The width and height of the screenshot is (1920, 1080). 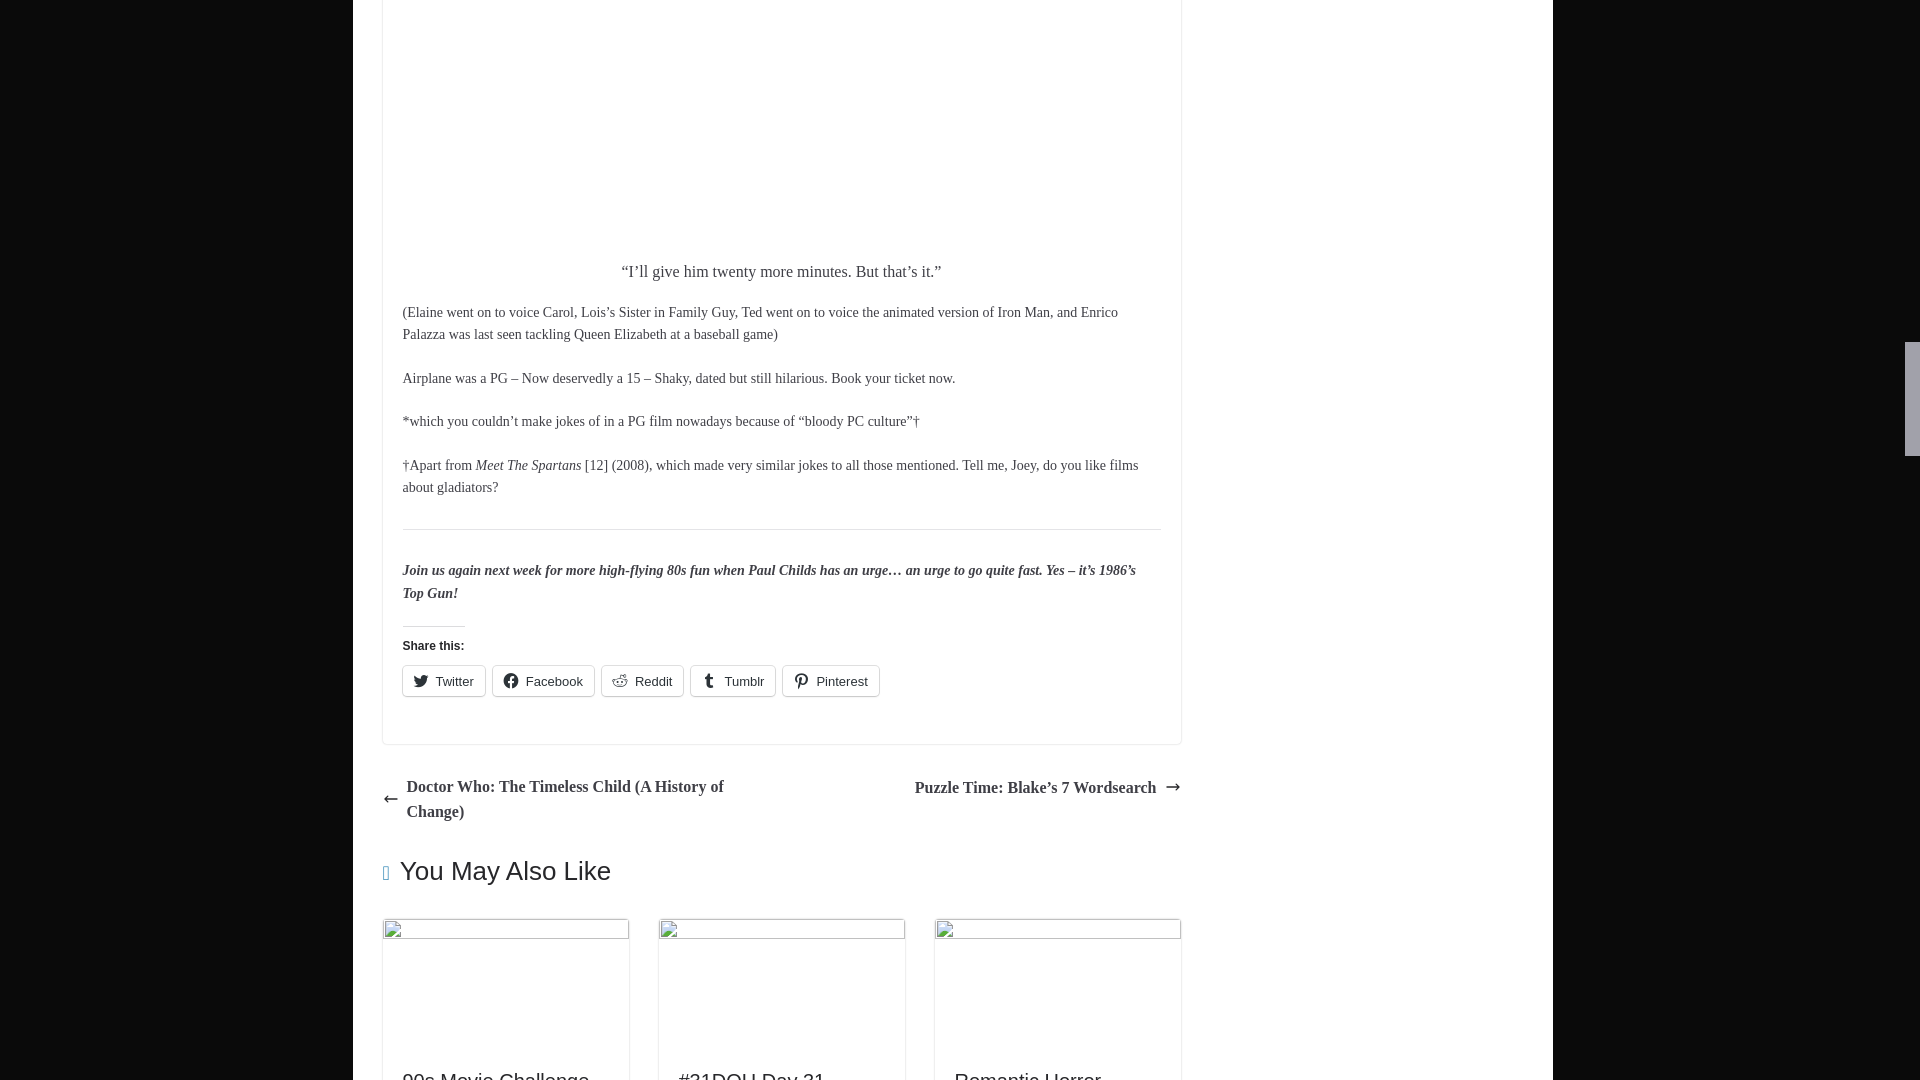 What do you see at coordinates (733, 680) in the screenshot?
I see `Click to share on Tumblr` at bounding box center [733, 680].